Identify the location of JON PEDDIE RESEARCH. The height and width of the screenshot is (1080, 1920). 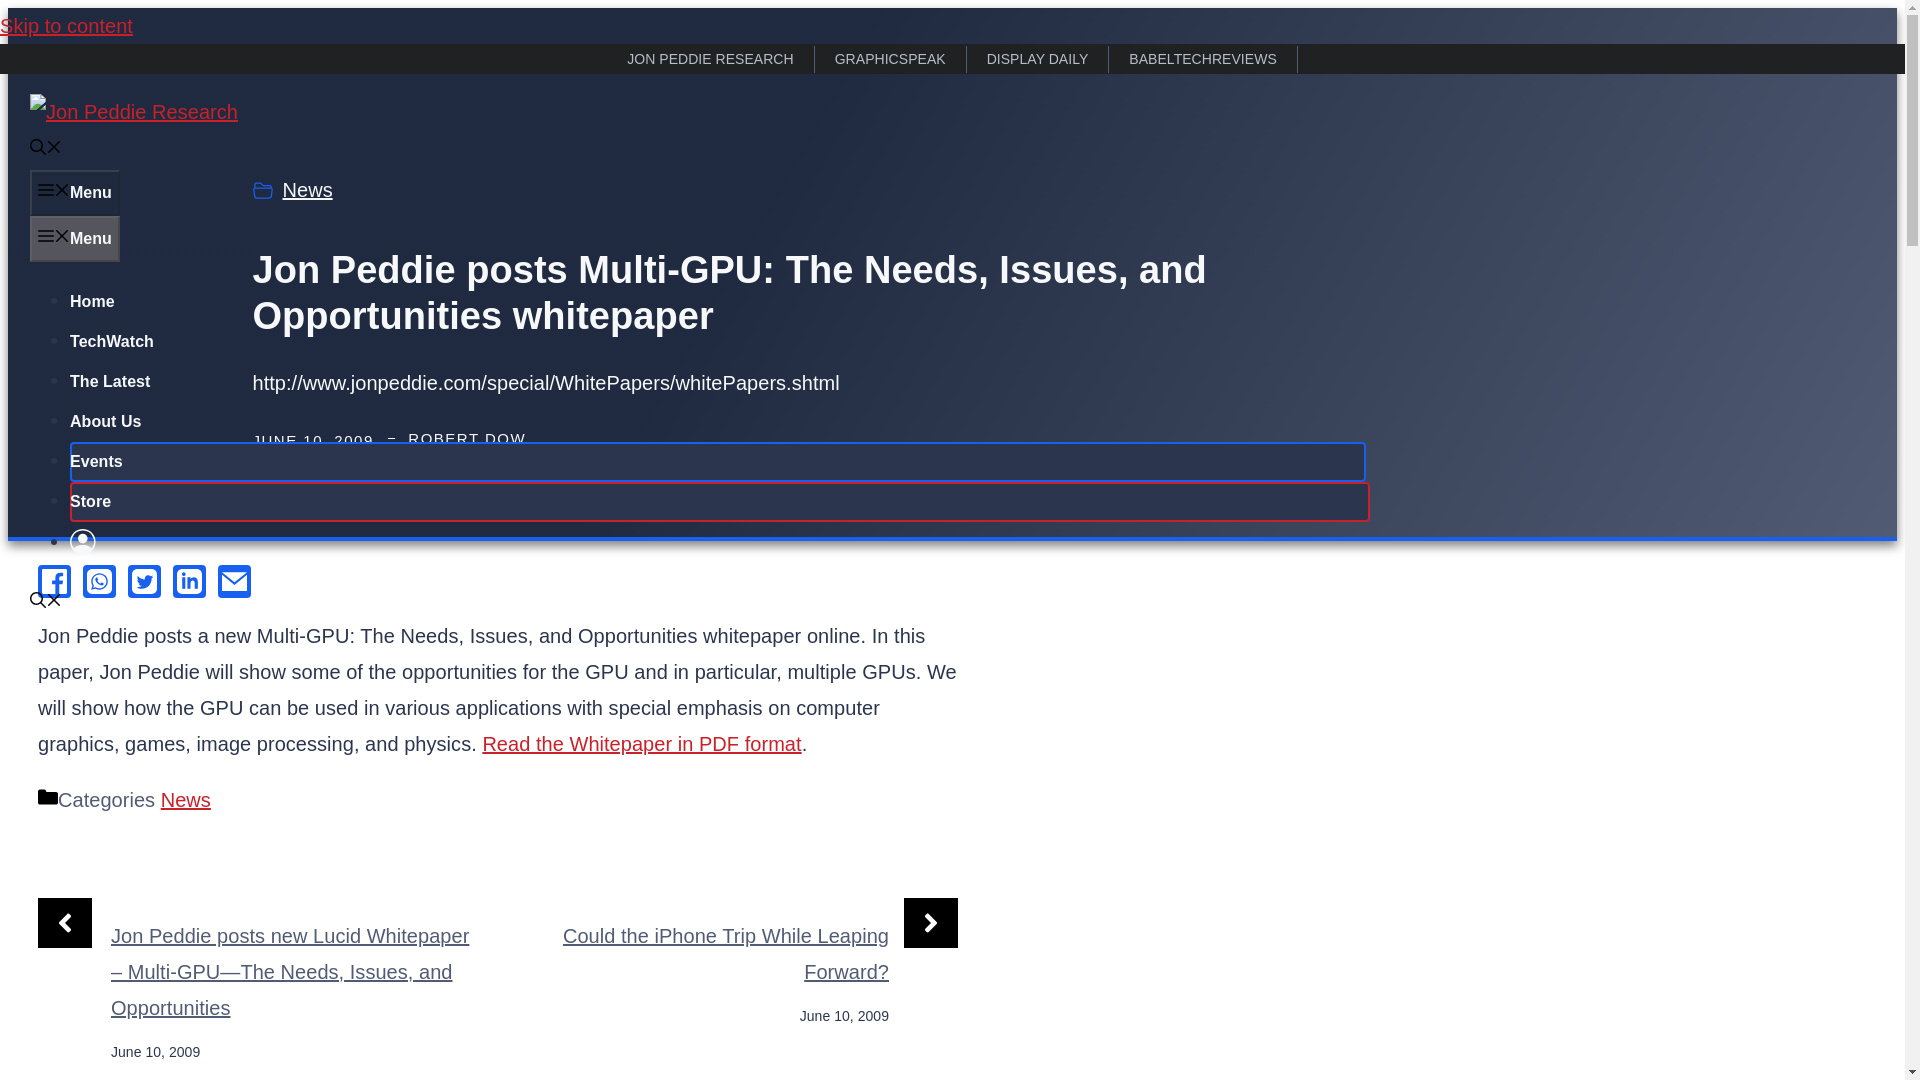
(710, 60).